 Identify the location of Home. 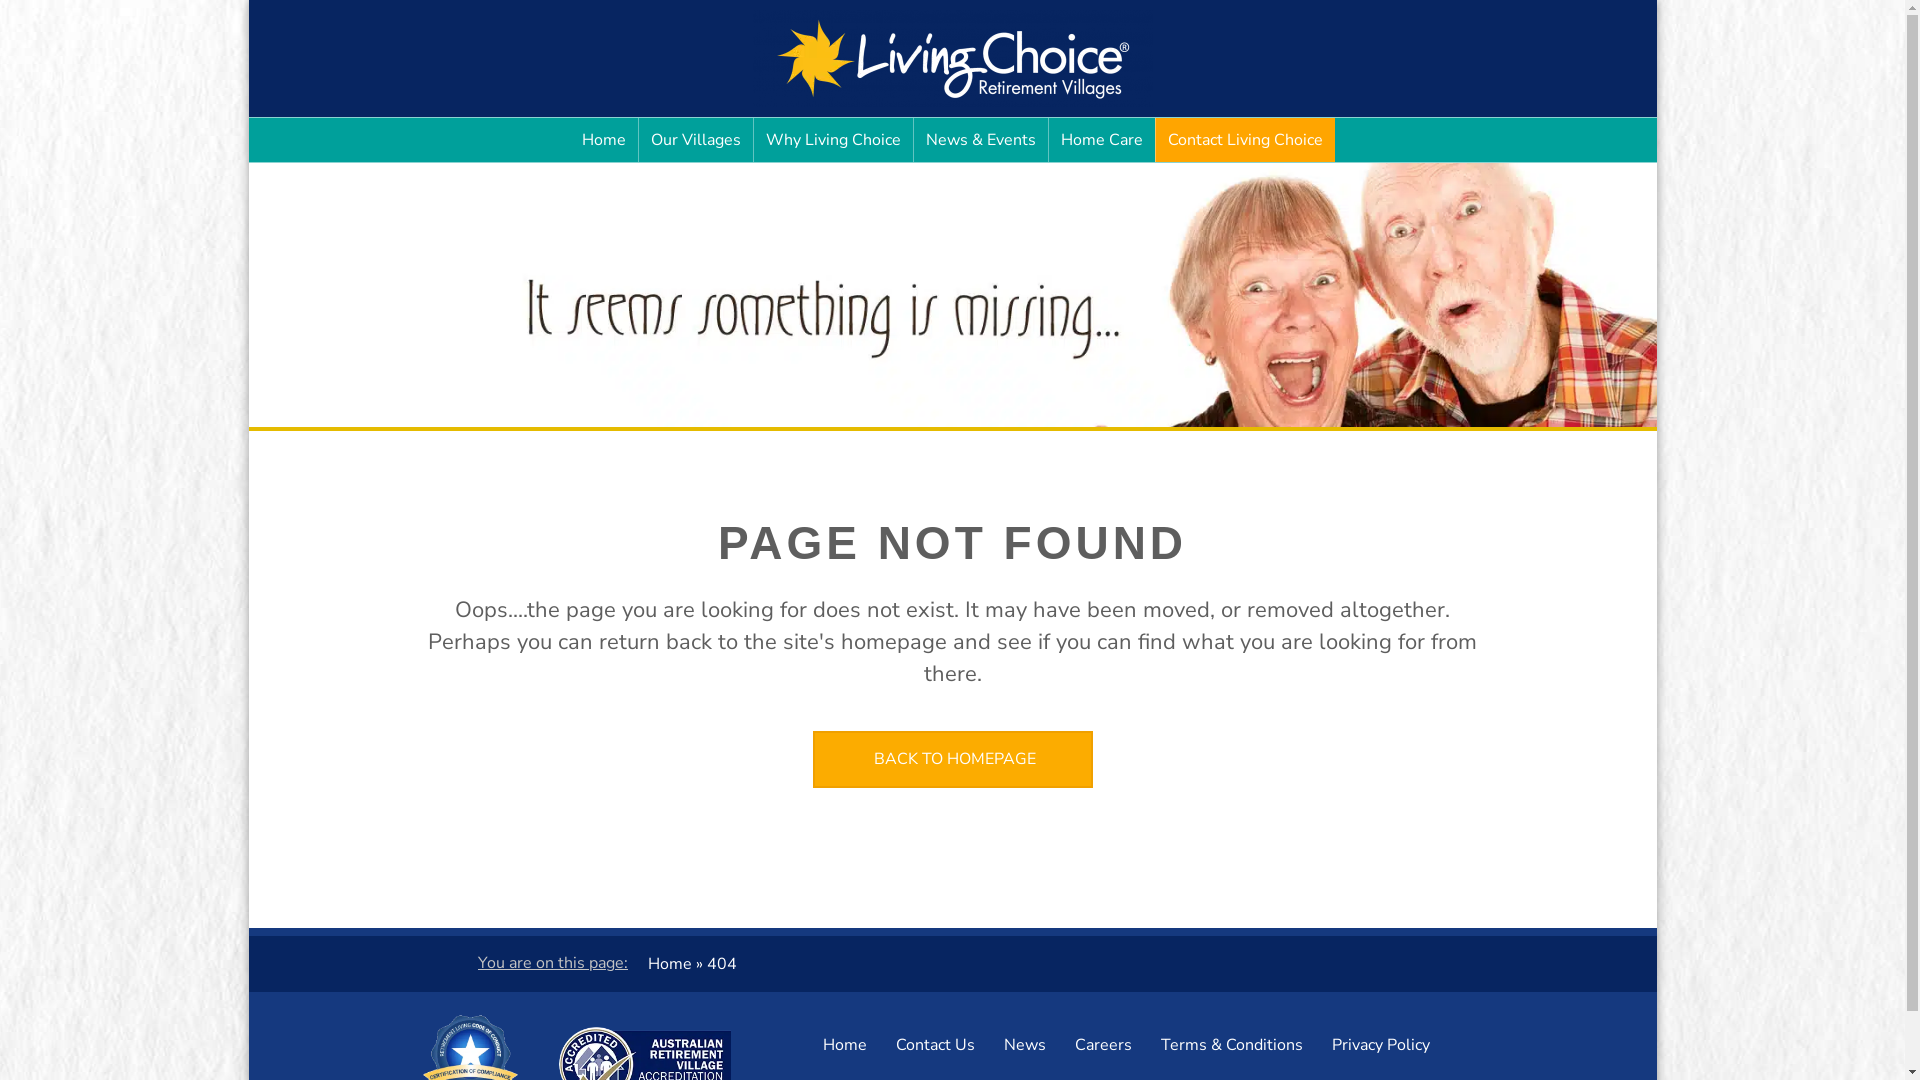
(670, 964).